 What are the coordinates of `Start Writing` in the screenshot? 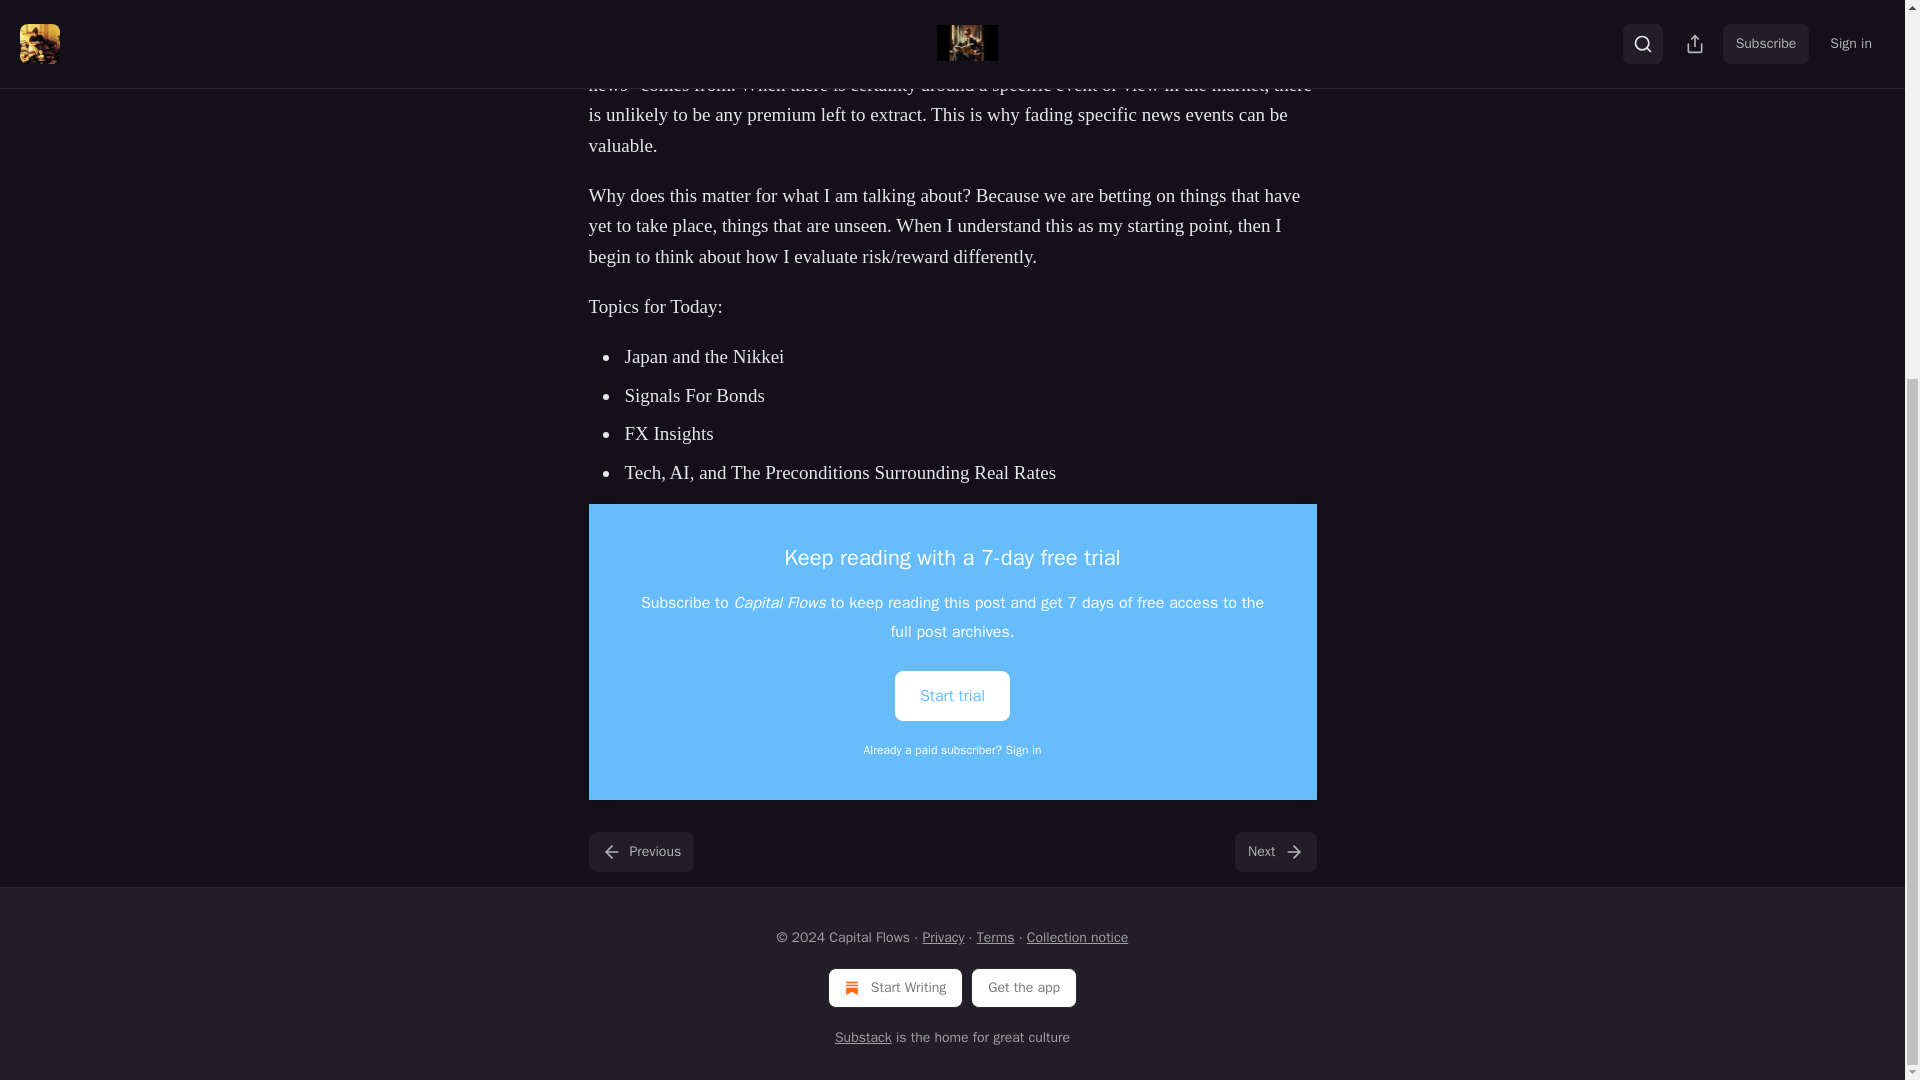 It's located at (895, 987).